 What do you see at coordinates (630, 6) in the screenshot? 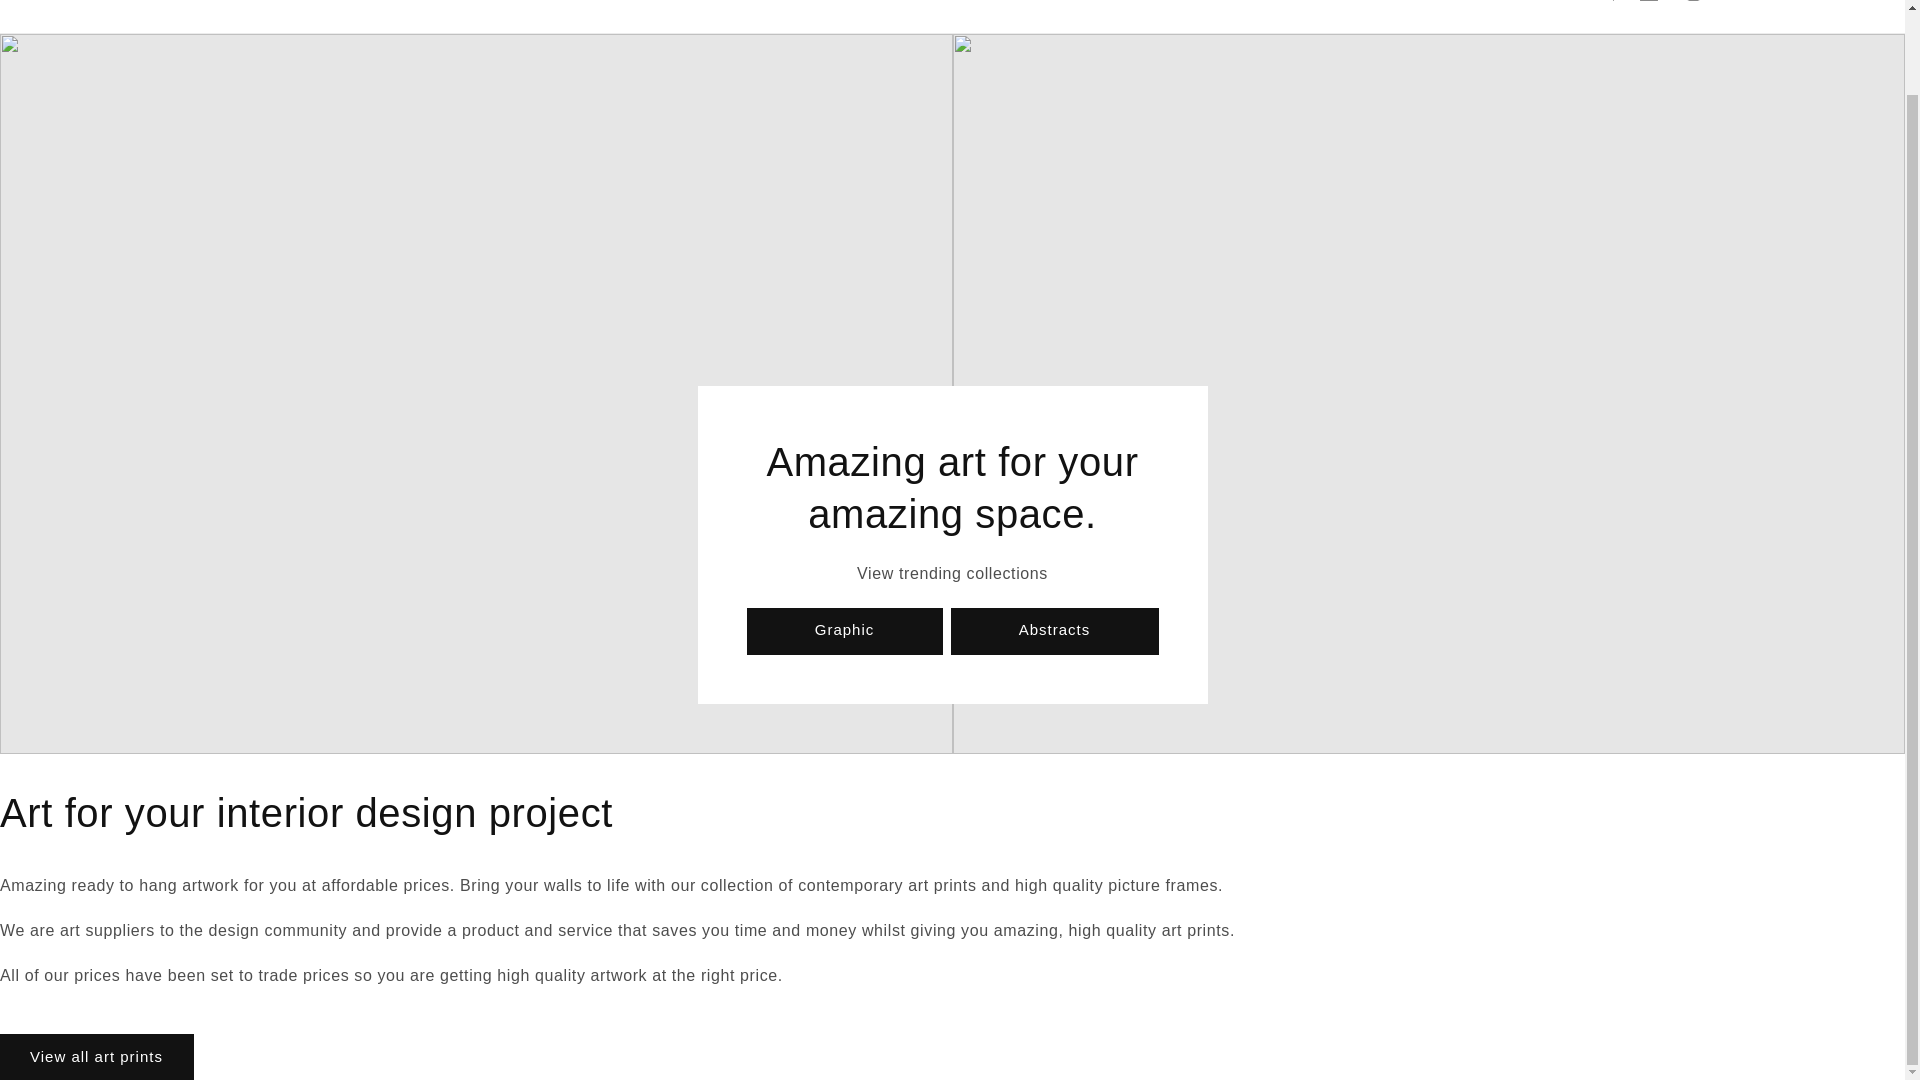
I see `Frames` at bounding box center [630, 6].